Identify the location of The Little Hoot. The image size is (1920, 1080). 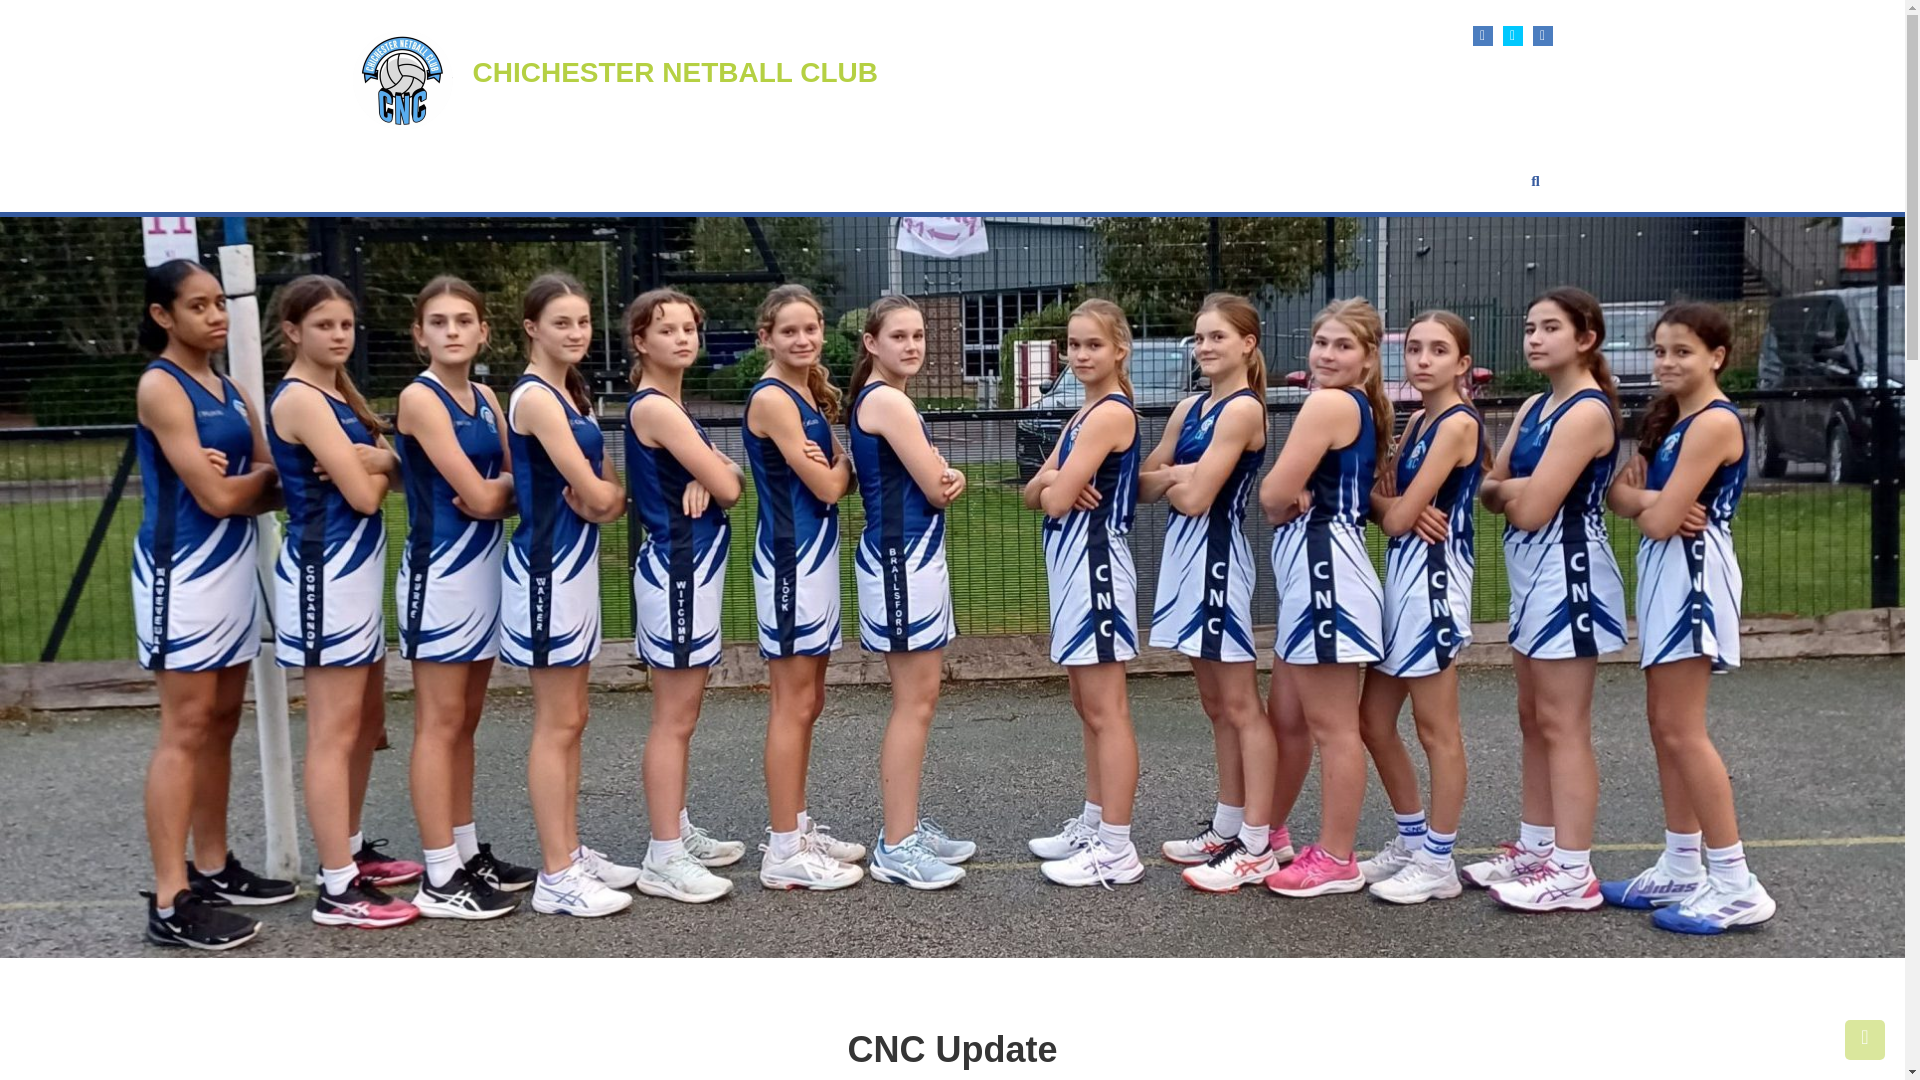
(1112, 180).